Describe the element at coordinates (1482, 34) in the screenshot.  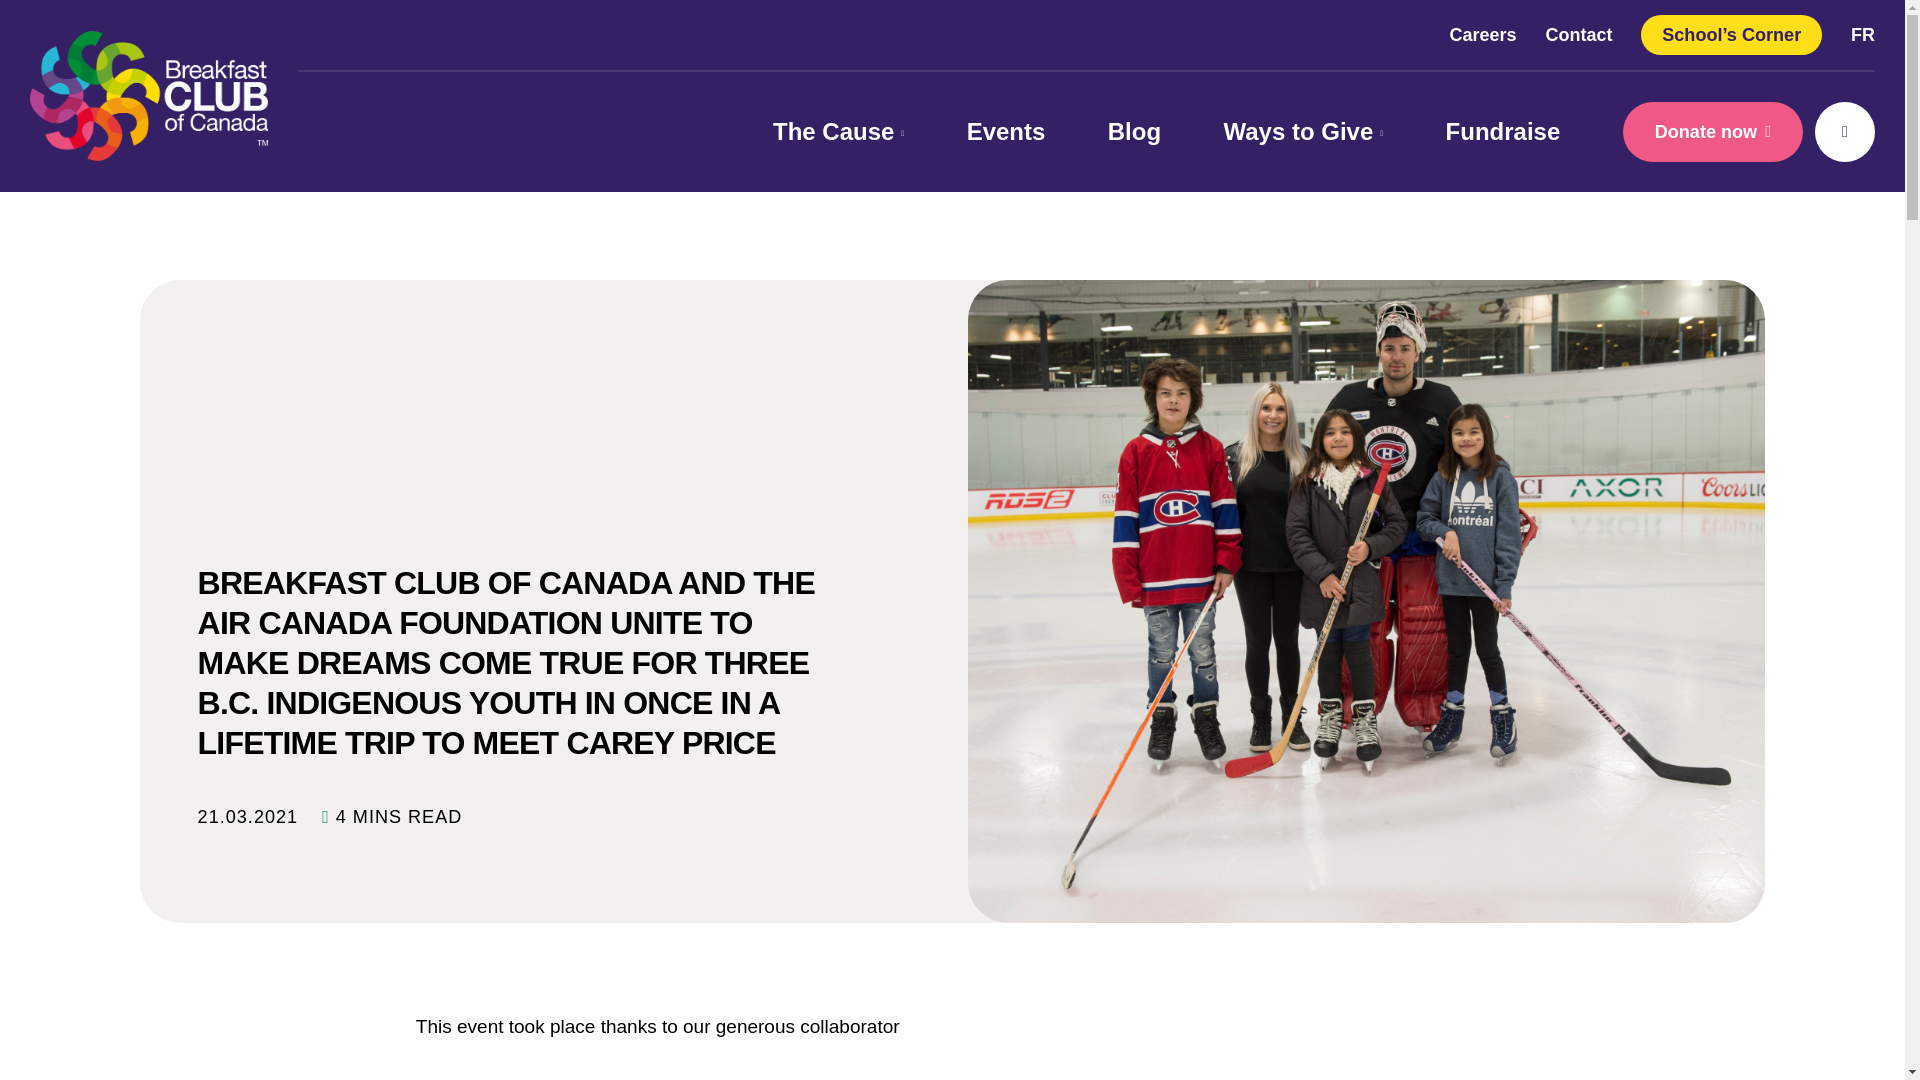
I see `Careers` at that location.